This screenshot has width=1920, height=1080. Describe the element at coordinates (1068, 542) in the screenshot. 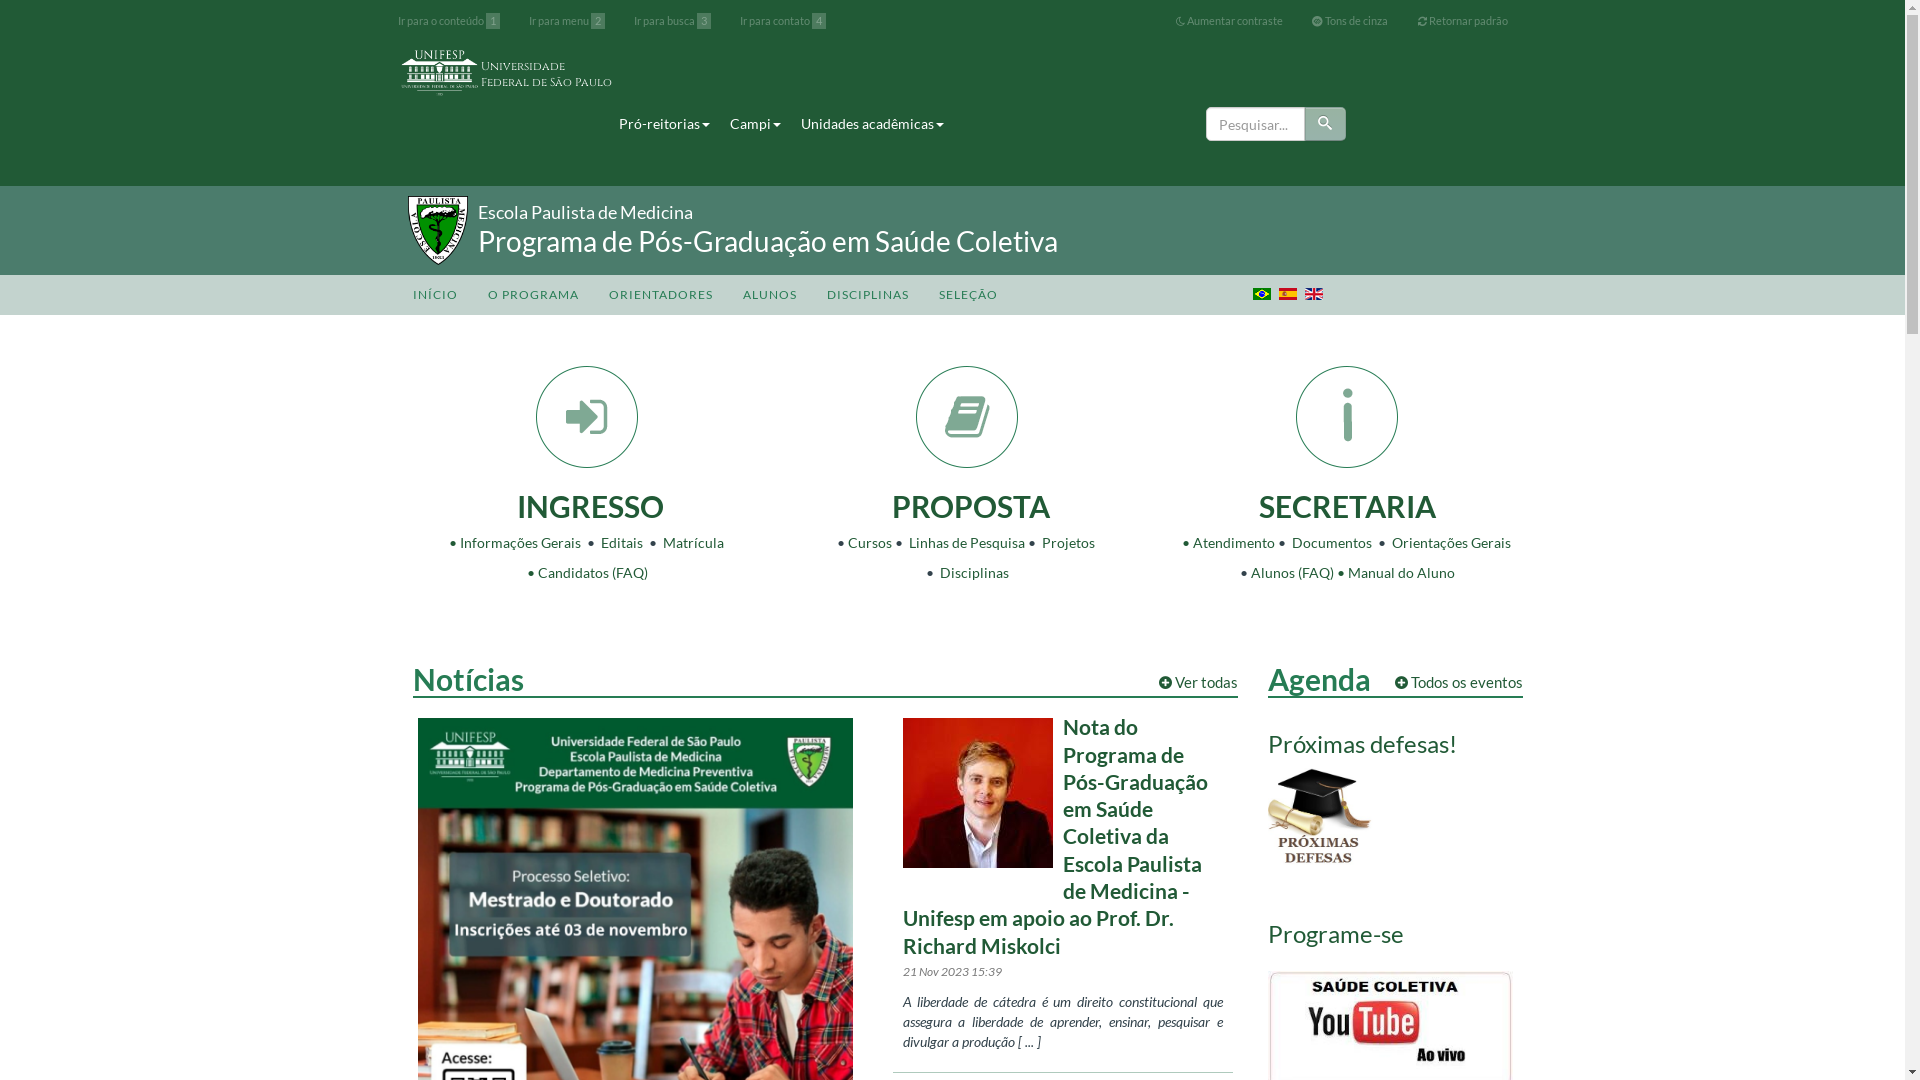

I see `Projetos` at that location.